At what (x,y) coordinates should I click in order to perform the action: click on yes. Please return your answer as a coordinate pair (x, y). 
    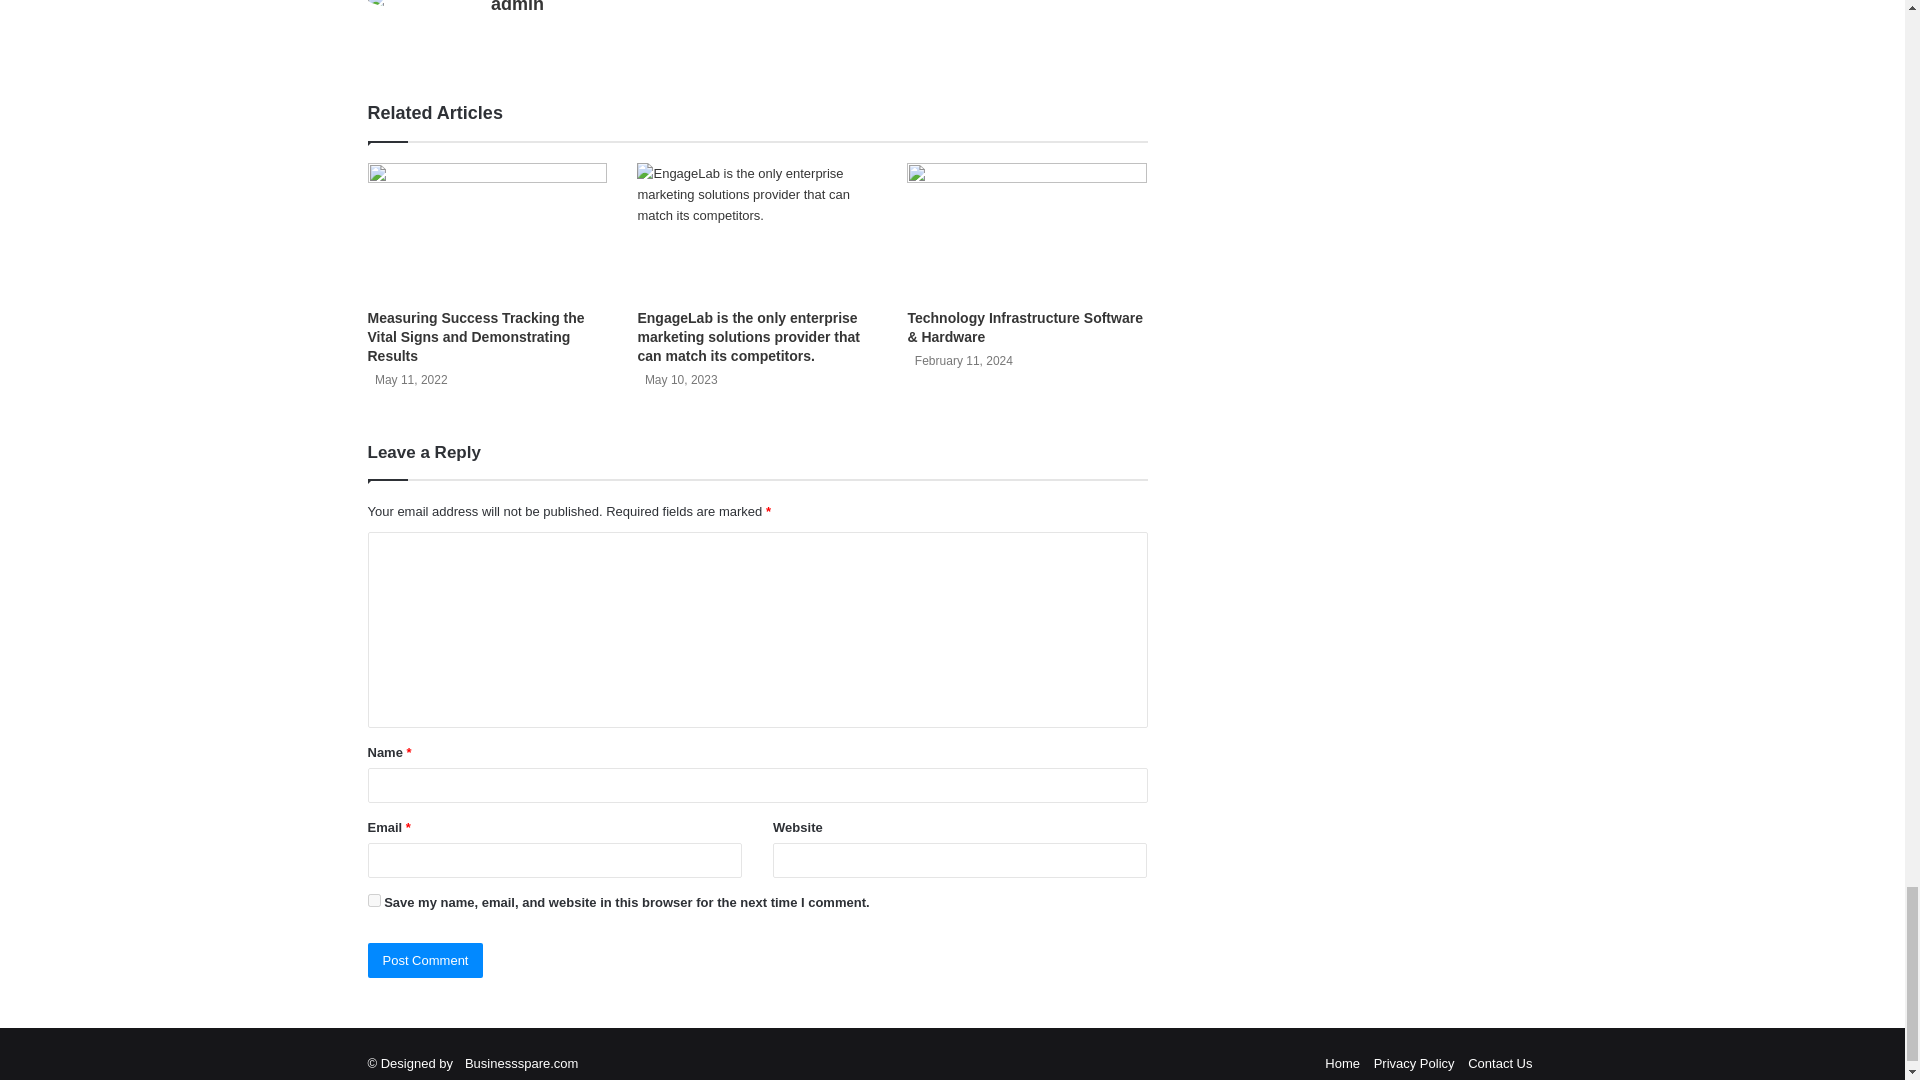
    Looking at the image, I should click on (374, 900).